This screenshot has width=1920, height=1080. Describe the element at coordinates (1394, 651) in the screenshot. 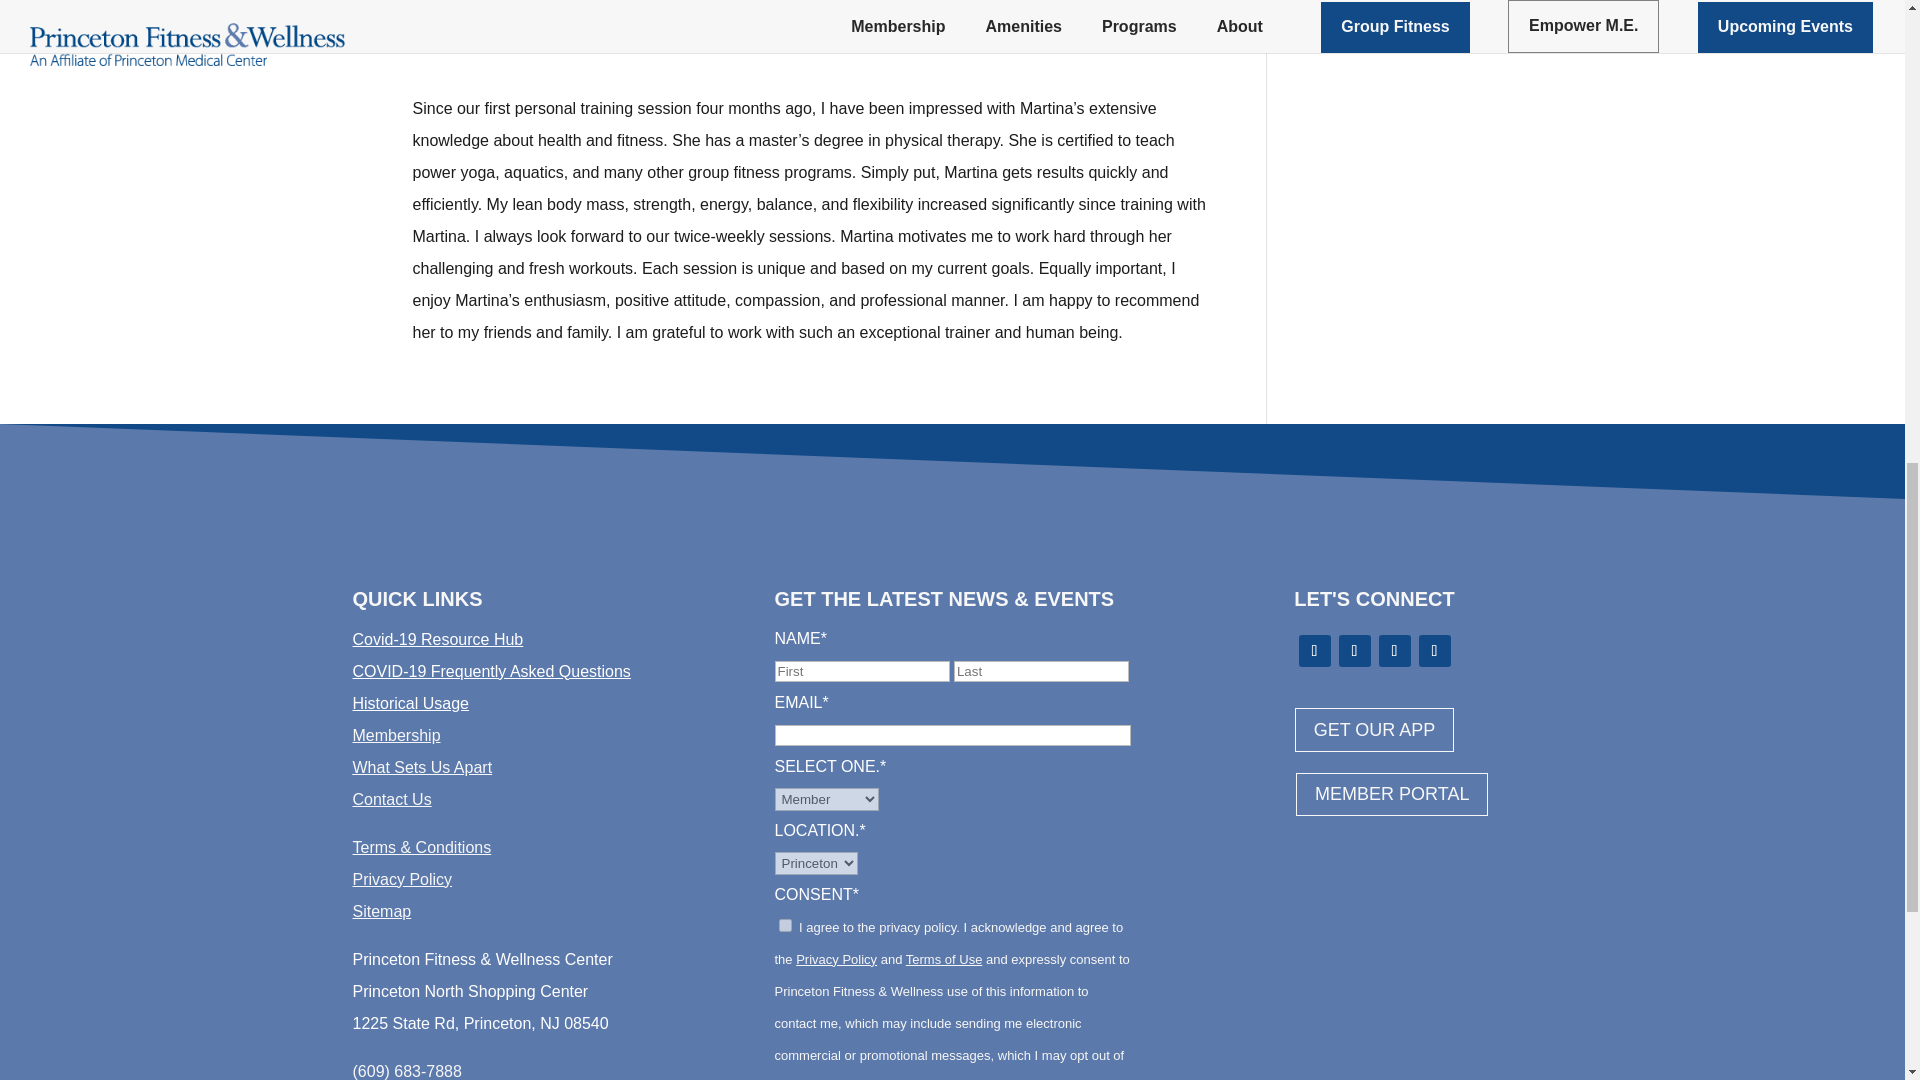

I see `Follow on Instagram` at that location.